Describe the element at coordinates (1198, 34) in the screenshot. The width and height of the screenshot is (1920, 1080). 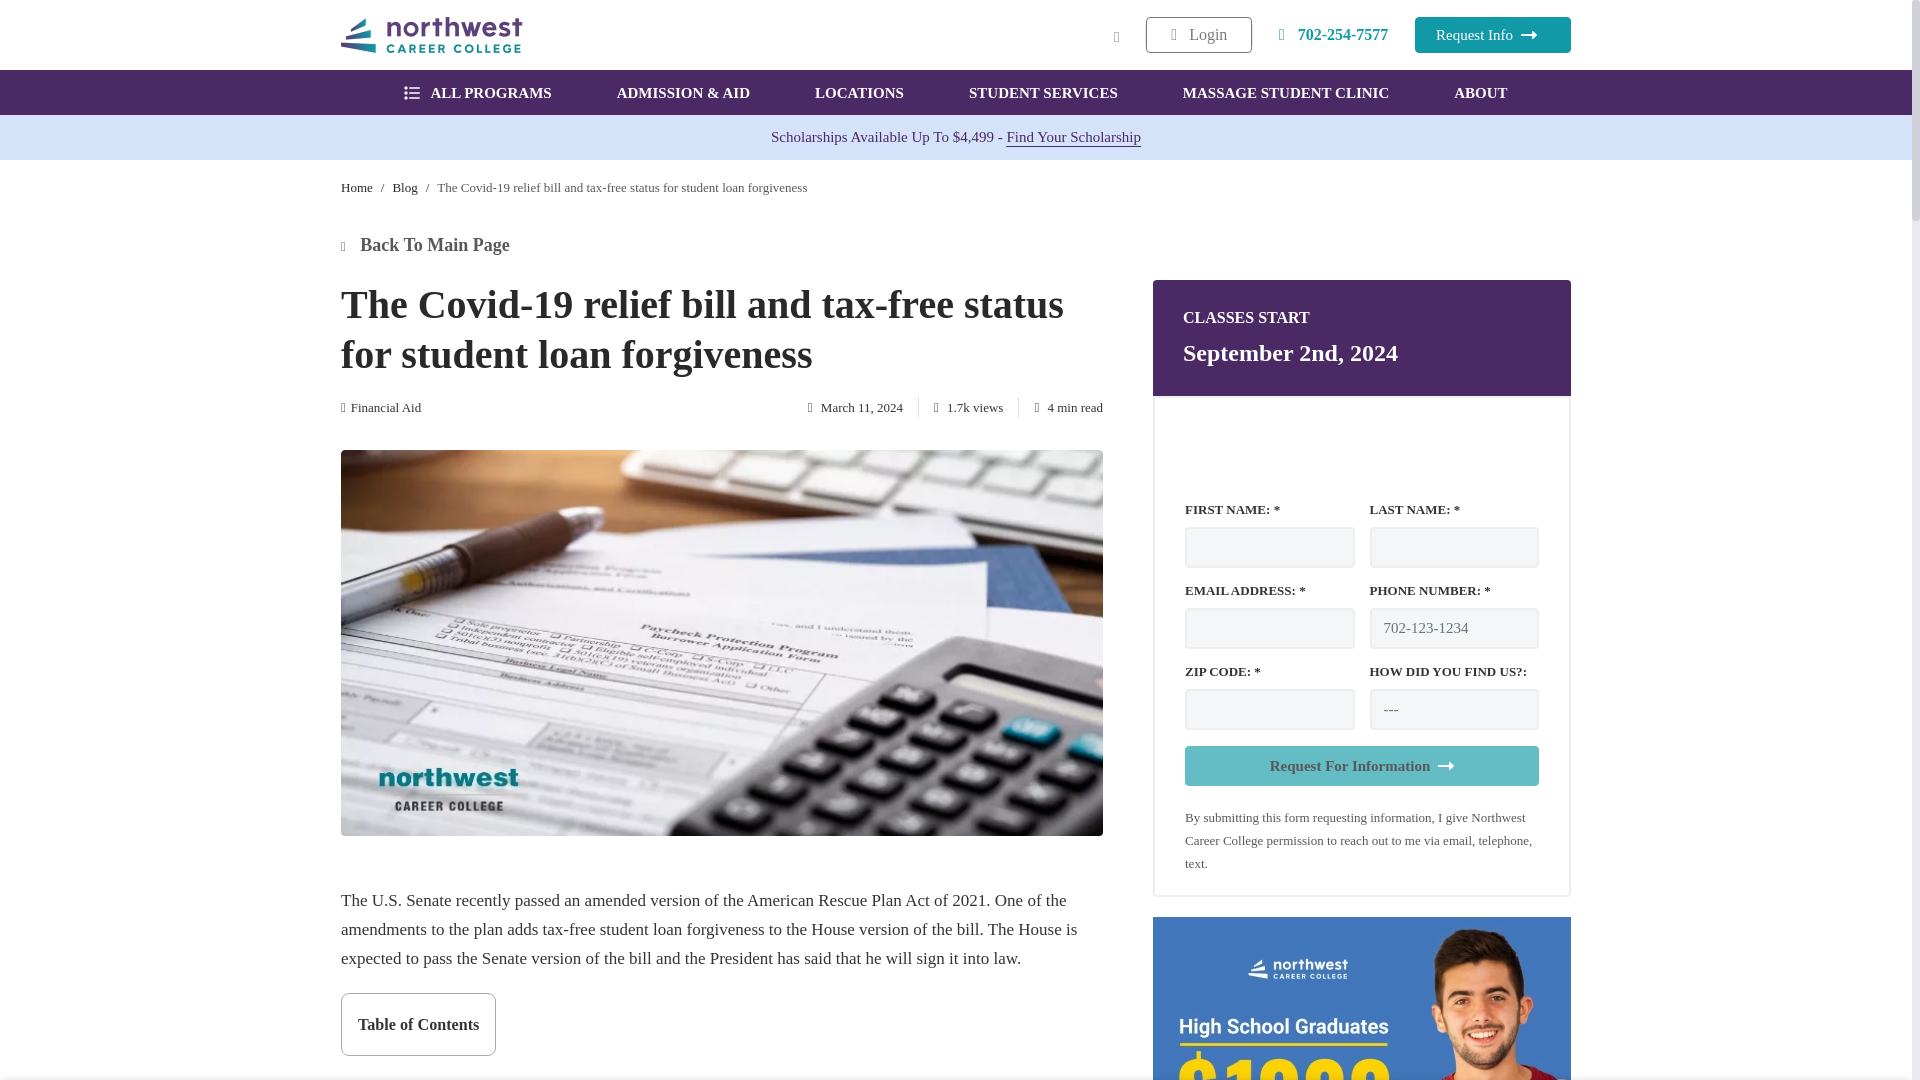
I see `Login` at that location.